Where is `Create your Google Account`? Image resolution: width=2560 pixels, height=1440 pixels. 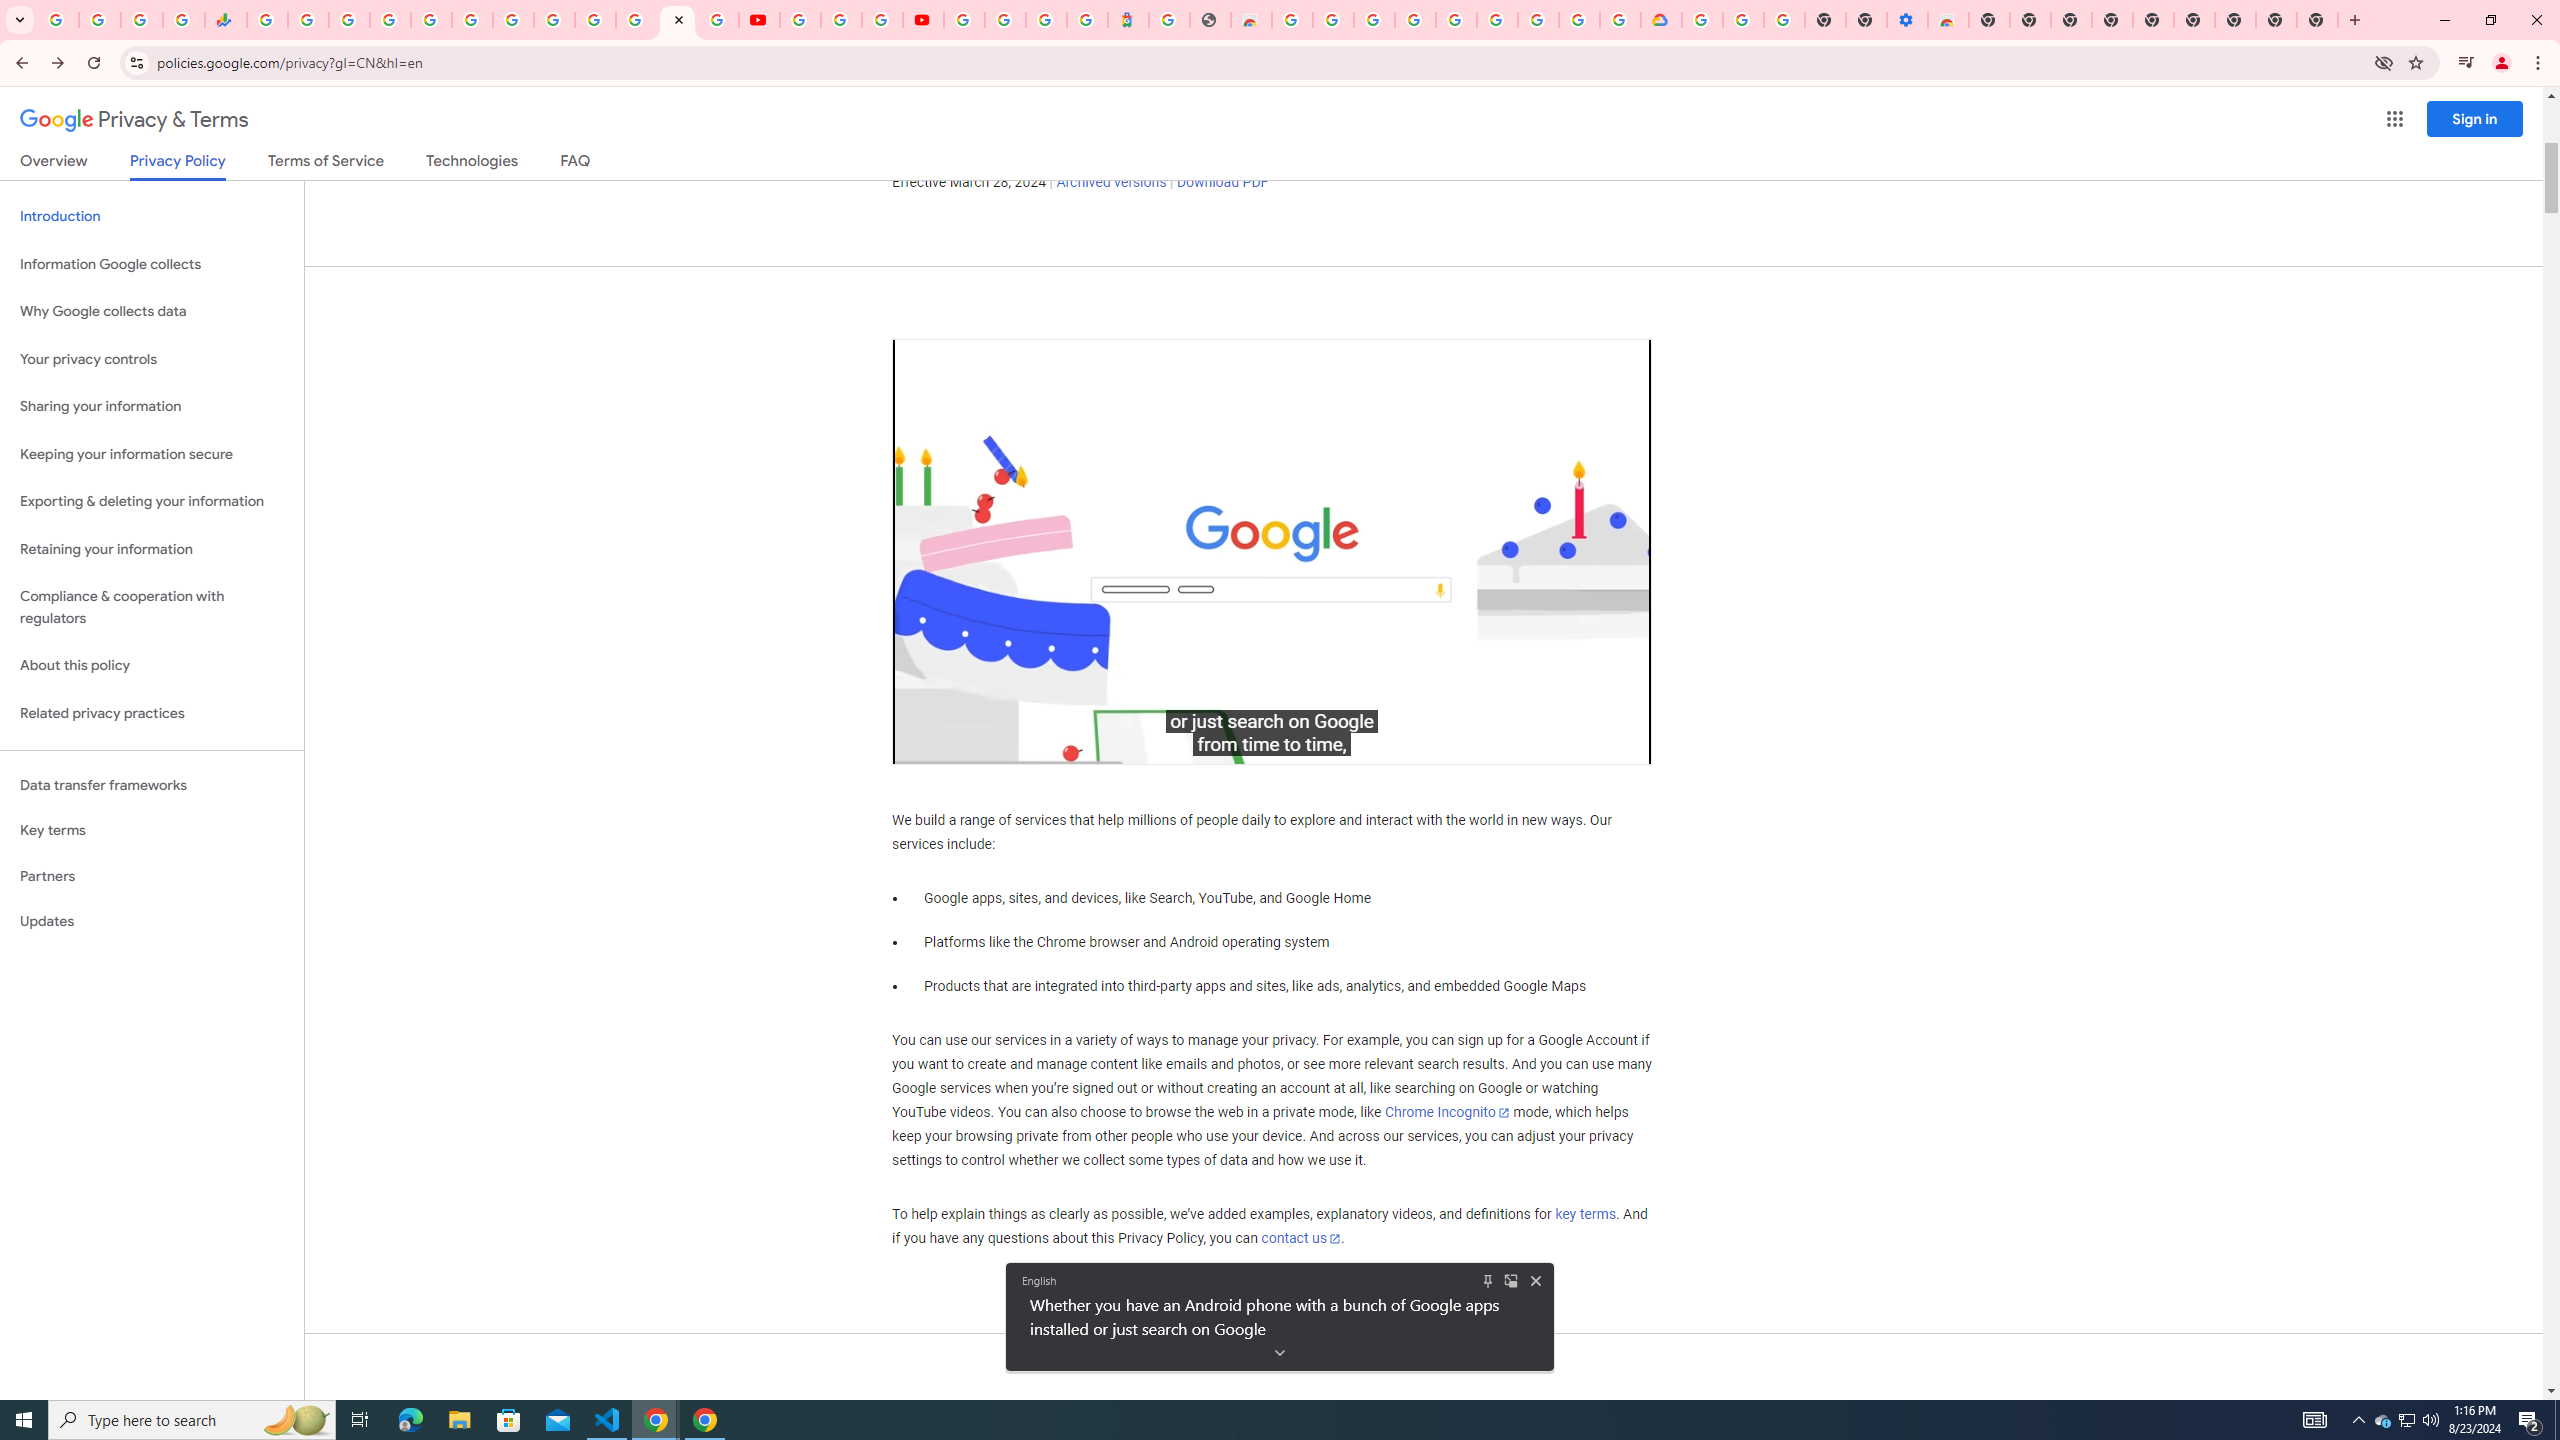
Create your Google Account is located at coordinates (1332, 20).